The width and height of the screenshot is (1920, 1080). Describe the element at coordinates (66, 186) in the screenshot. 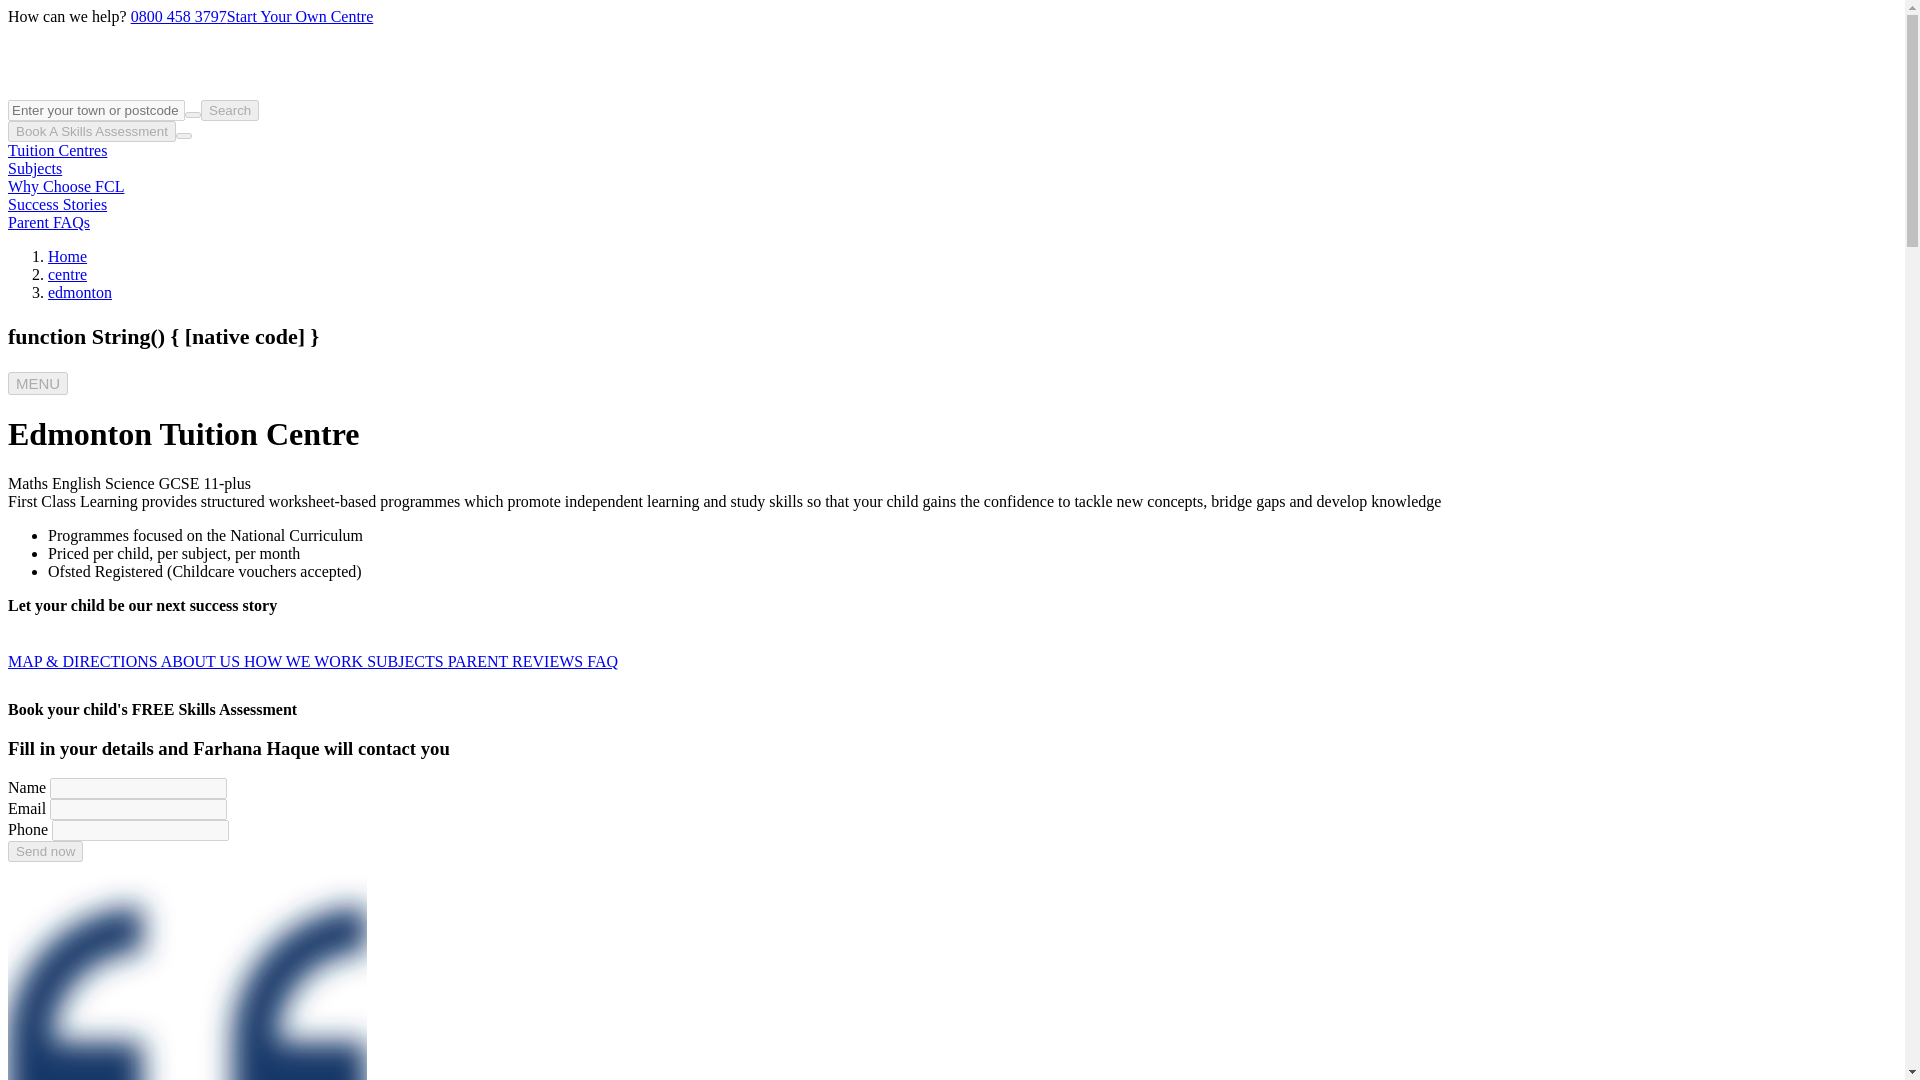

I see `Why Choose FCL` at that location.